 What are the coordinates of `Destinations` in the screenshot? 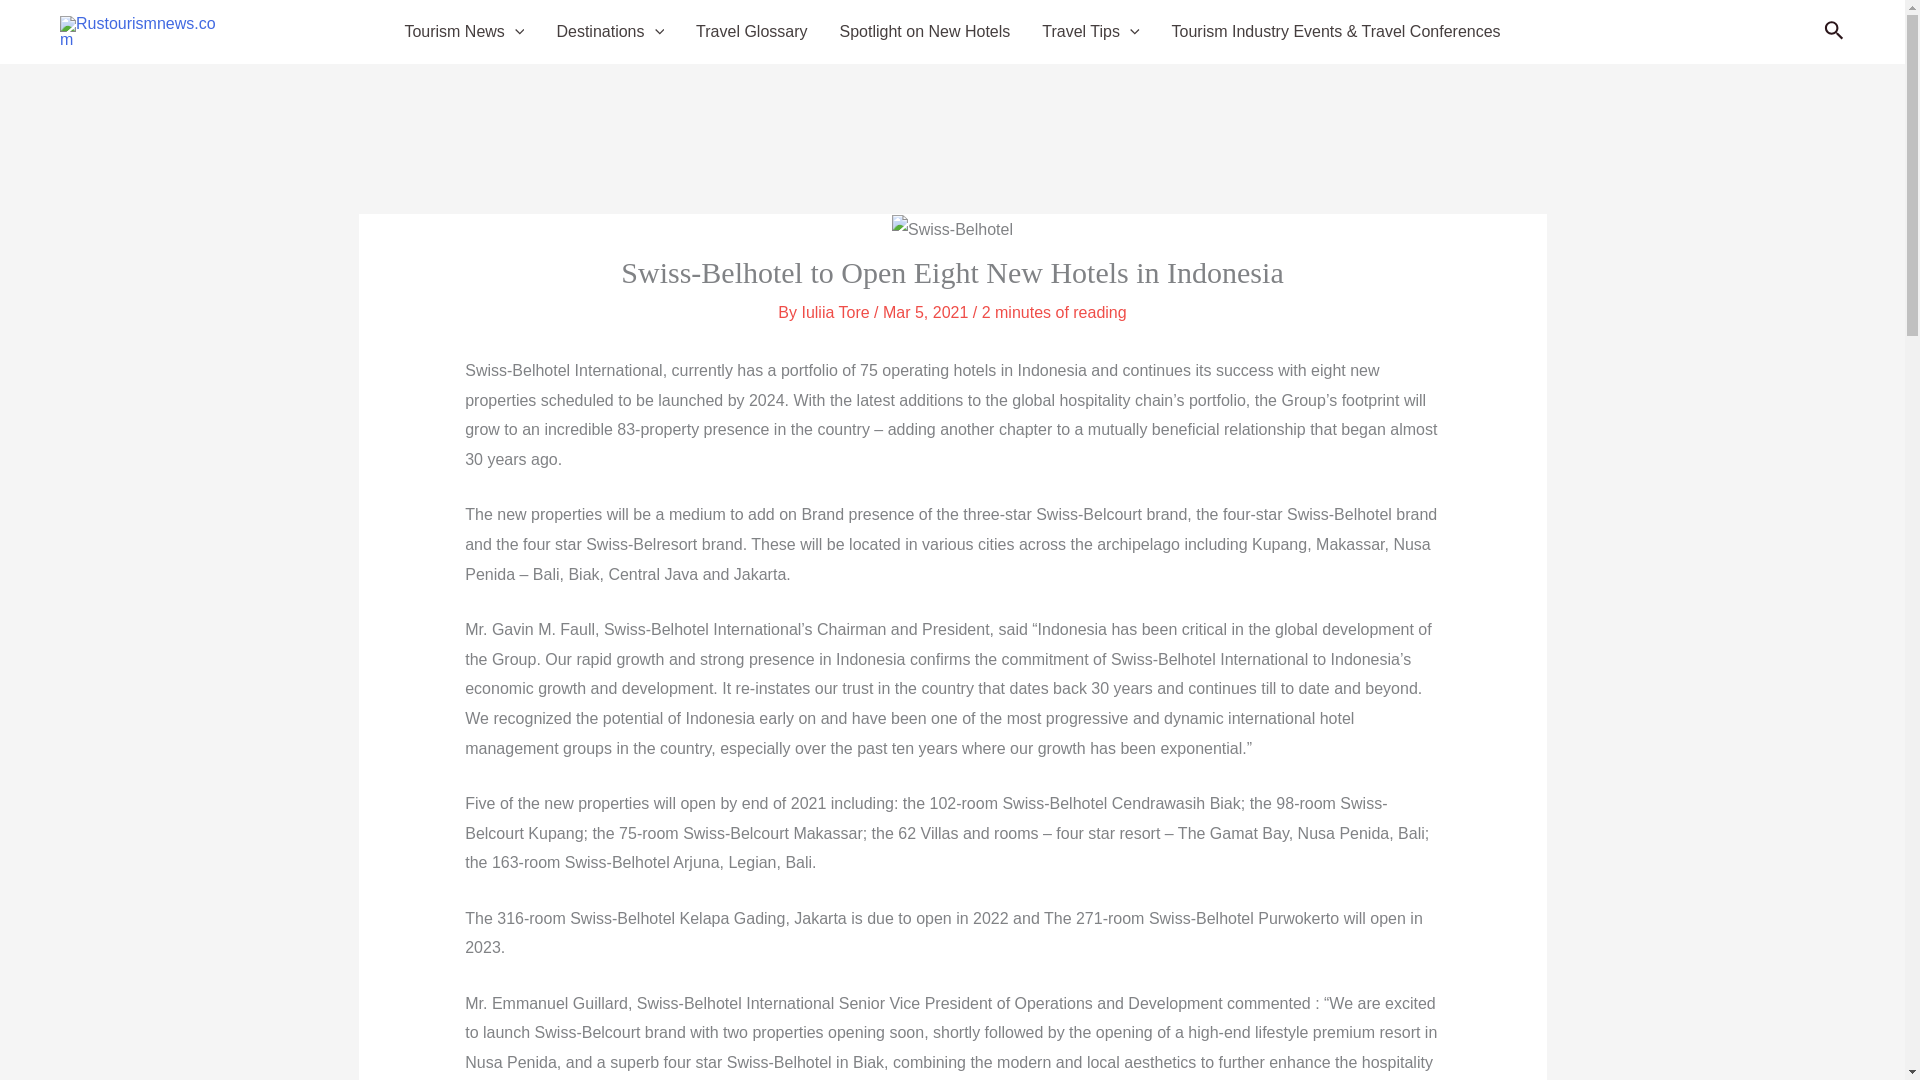 It's located at (609, 32).